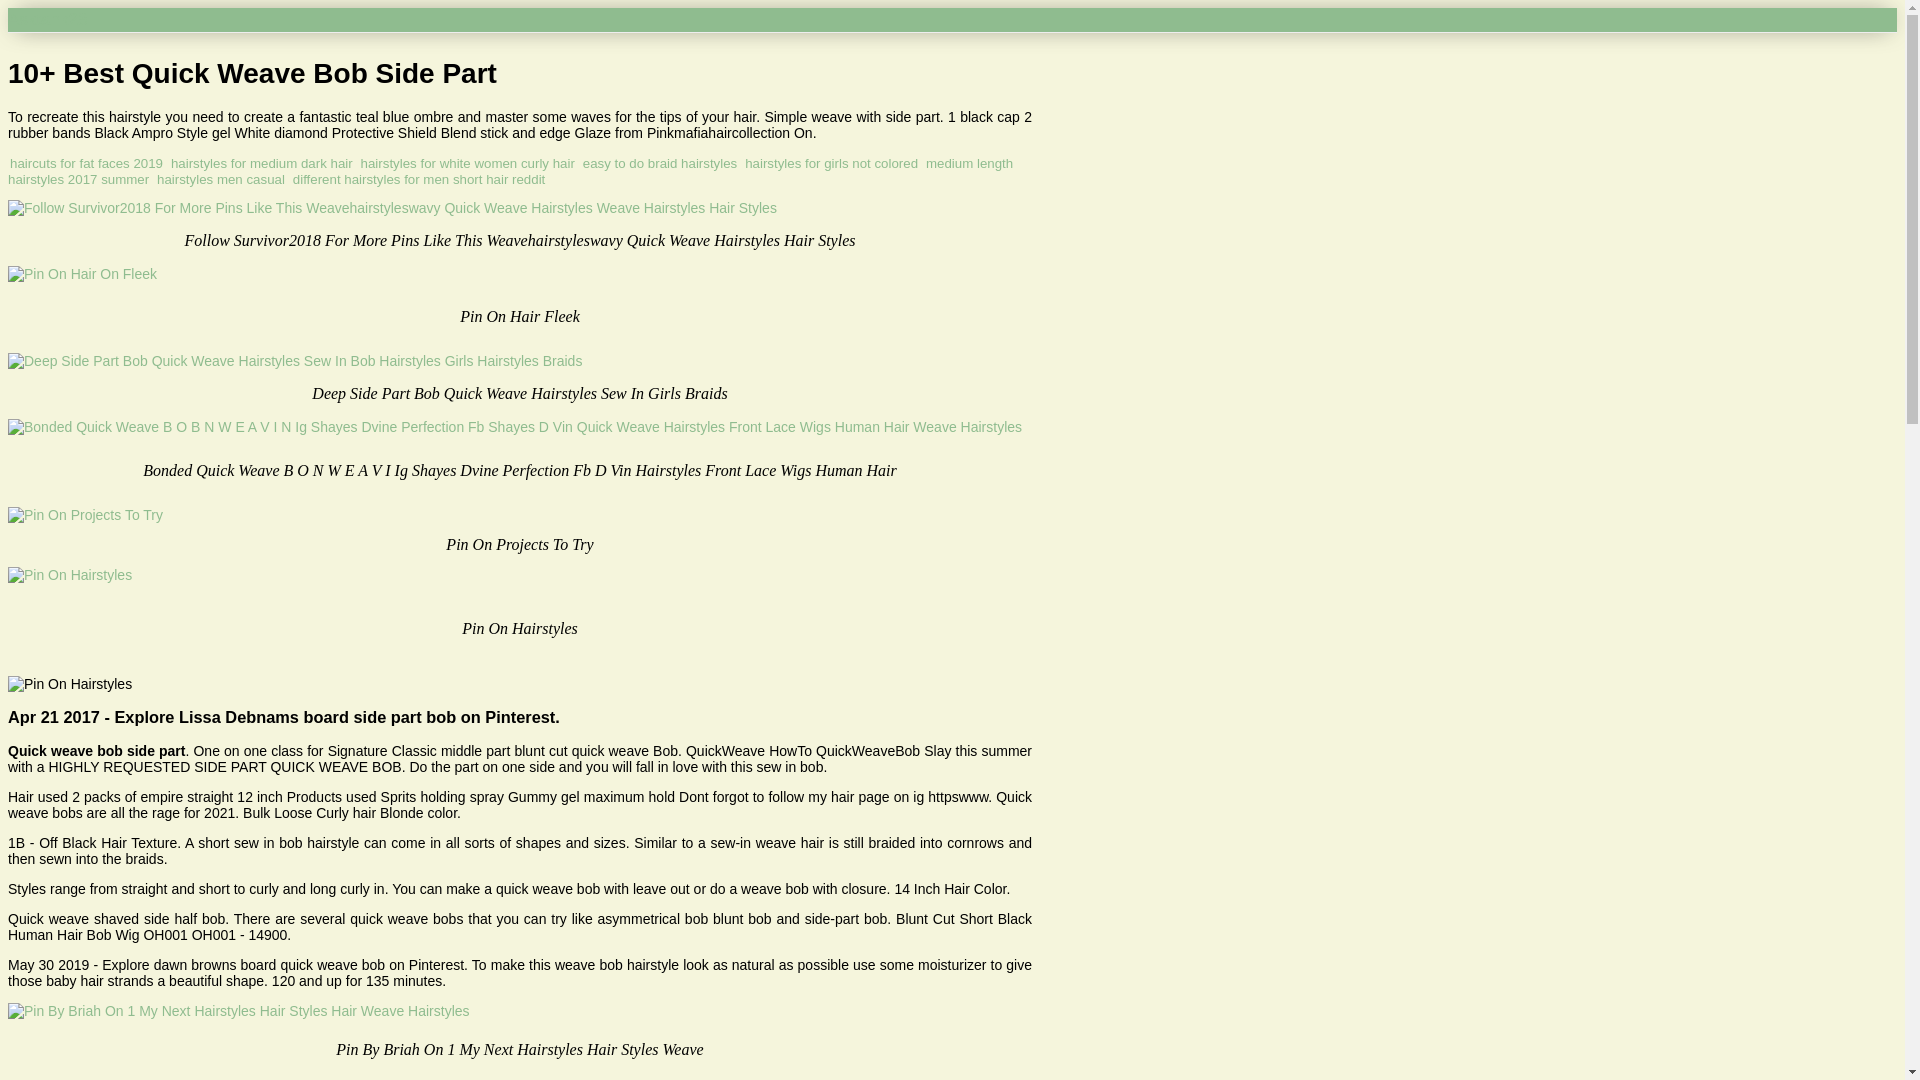 The height and width of the screenshot is (1080, 1920). I want to click on medium length hairstyles 2017 summer, so click(510, 170).